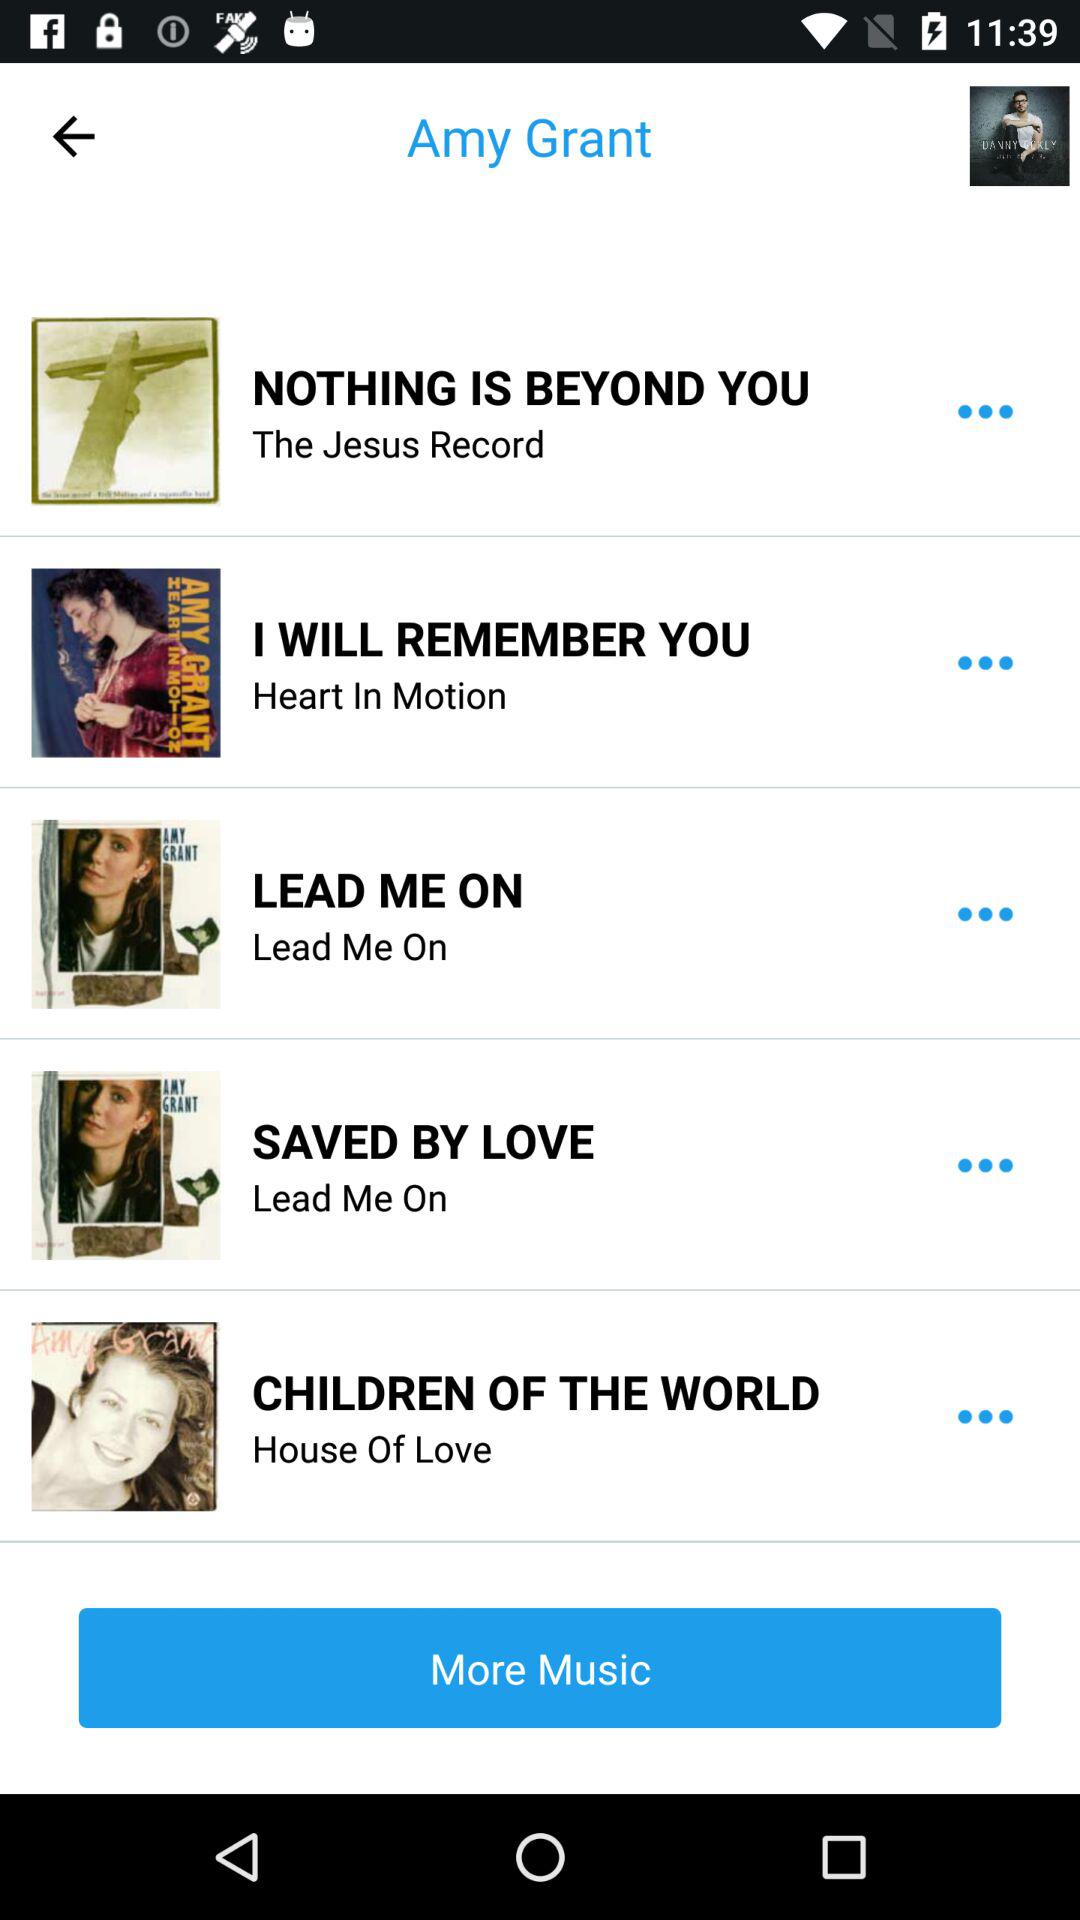  I want to click on open icon above house of love item, so click(536, 1391).